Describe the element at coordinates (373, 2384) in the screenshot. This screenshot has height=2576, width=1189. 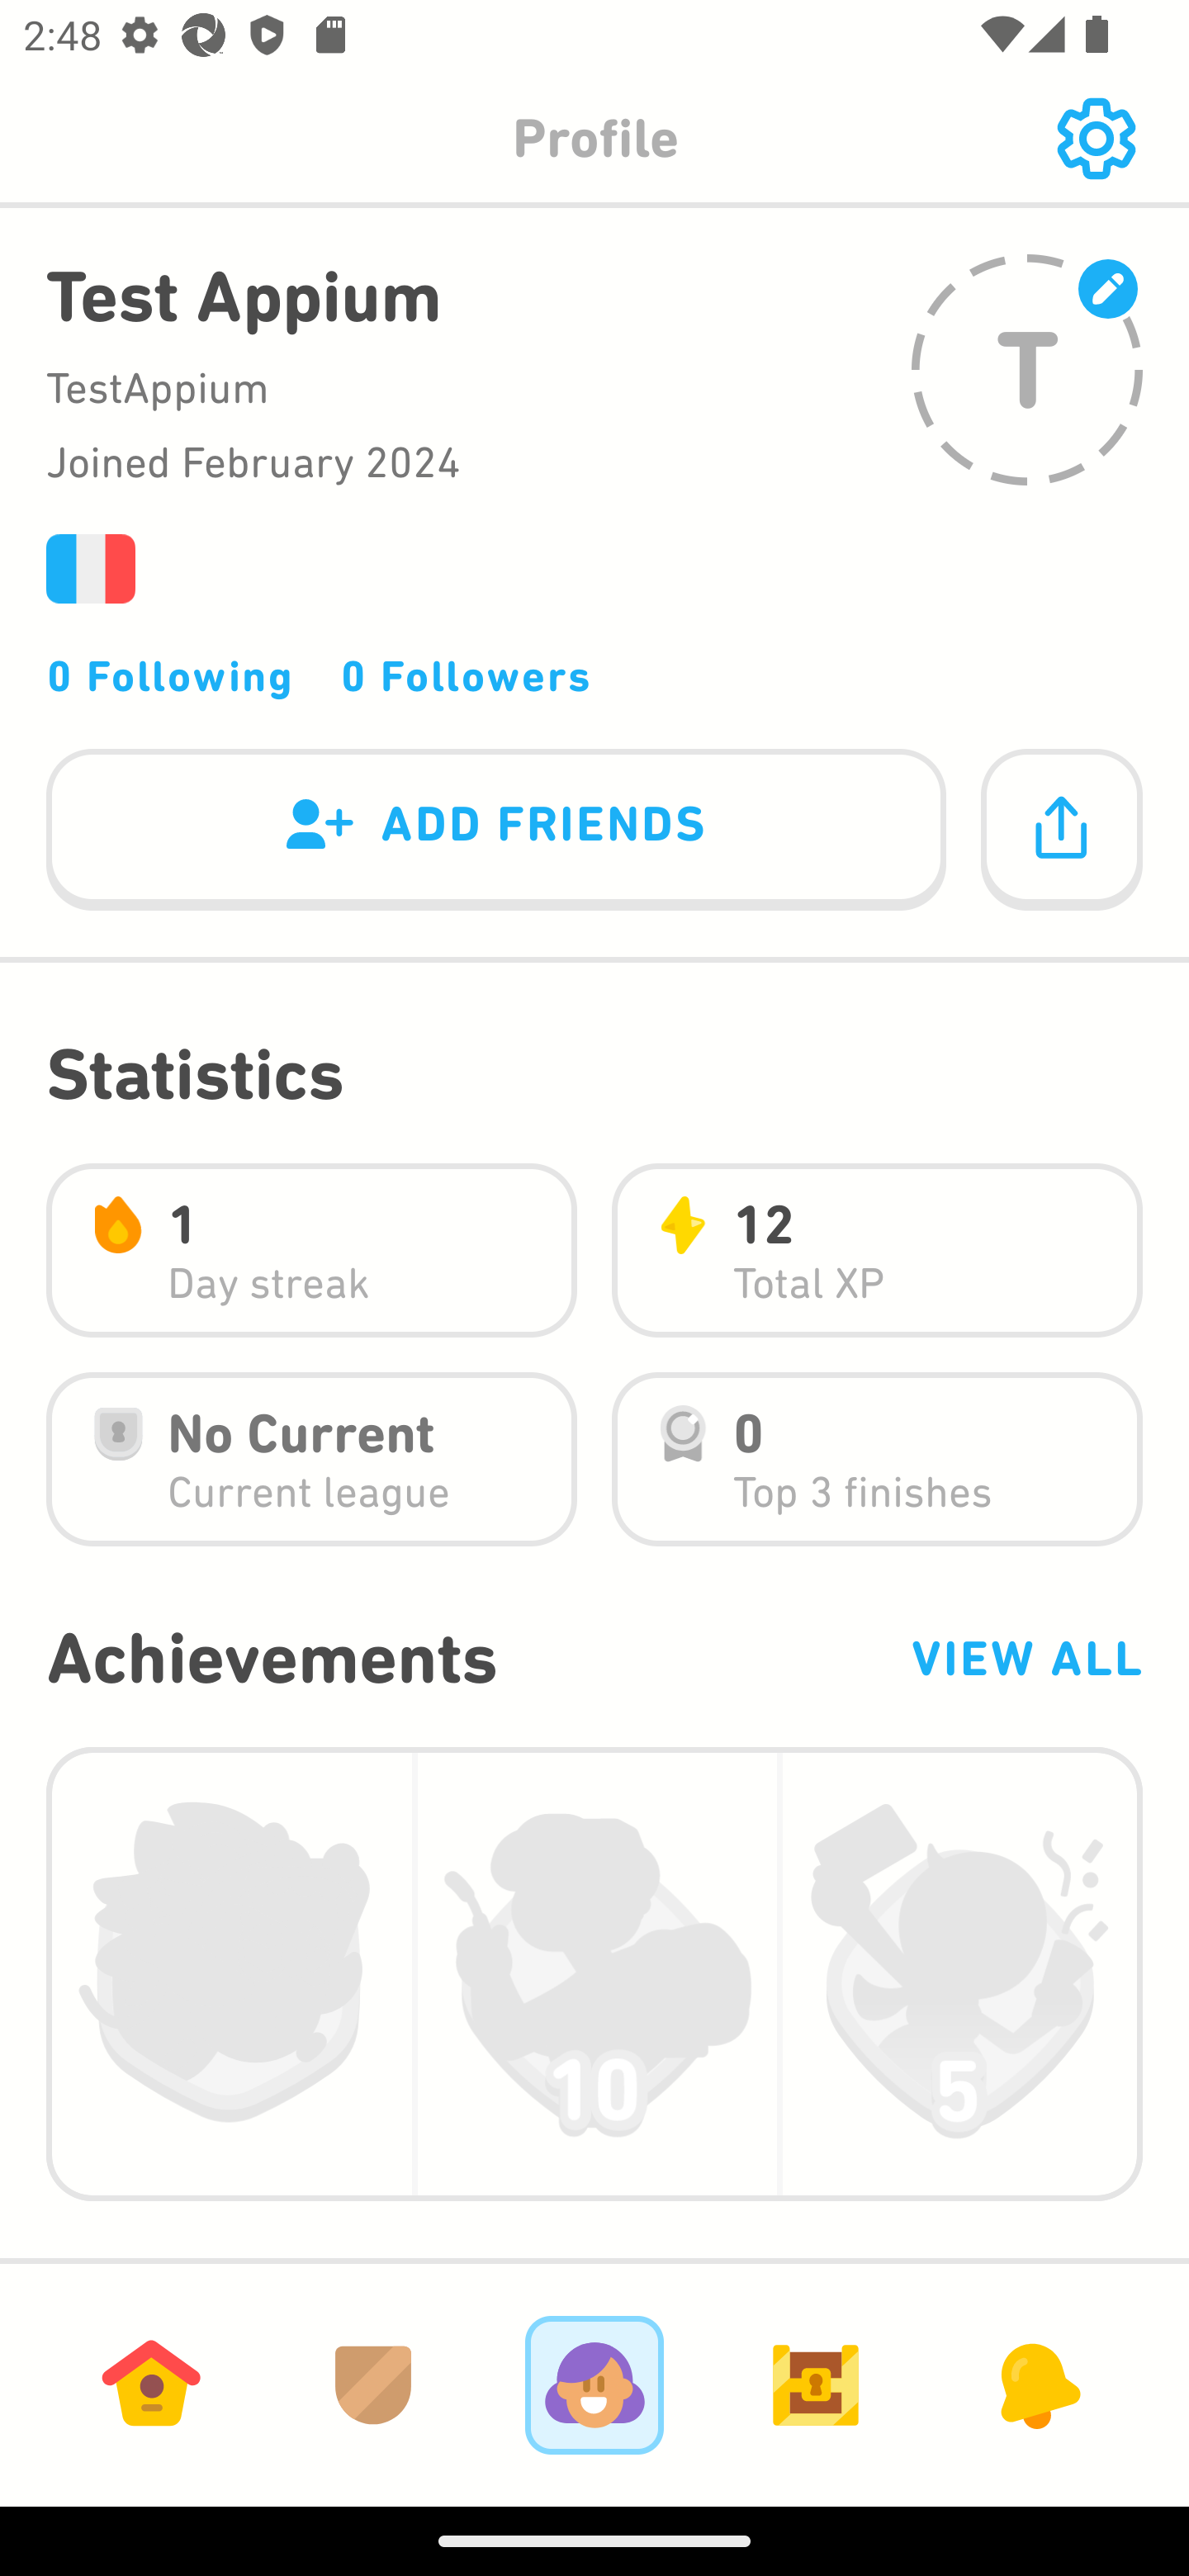
I see `Leagues Tab` at that location.